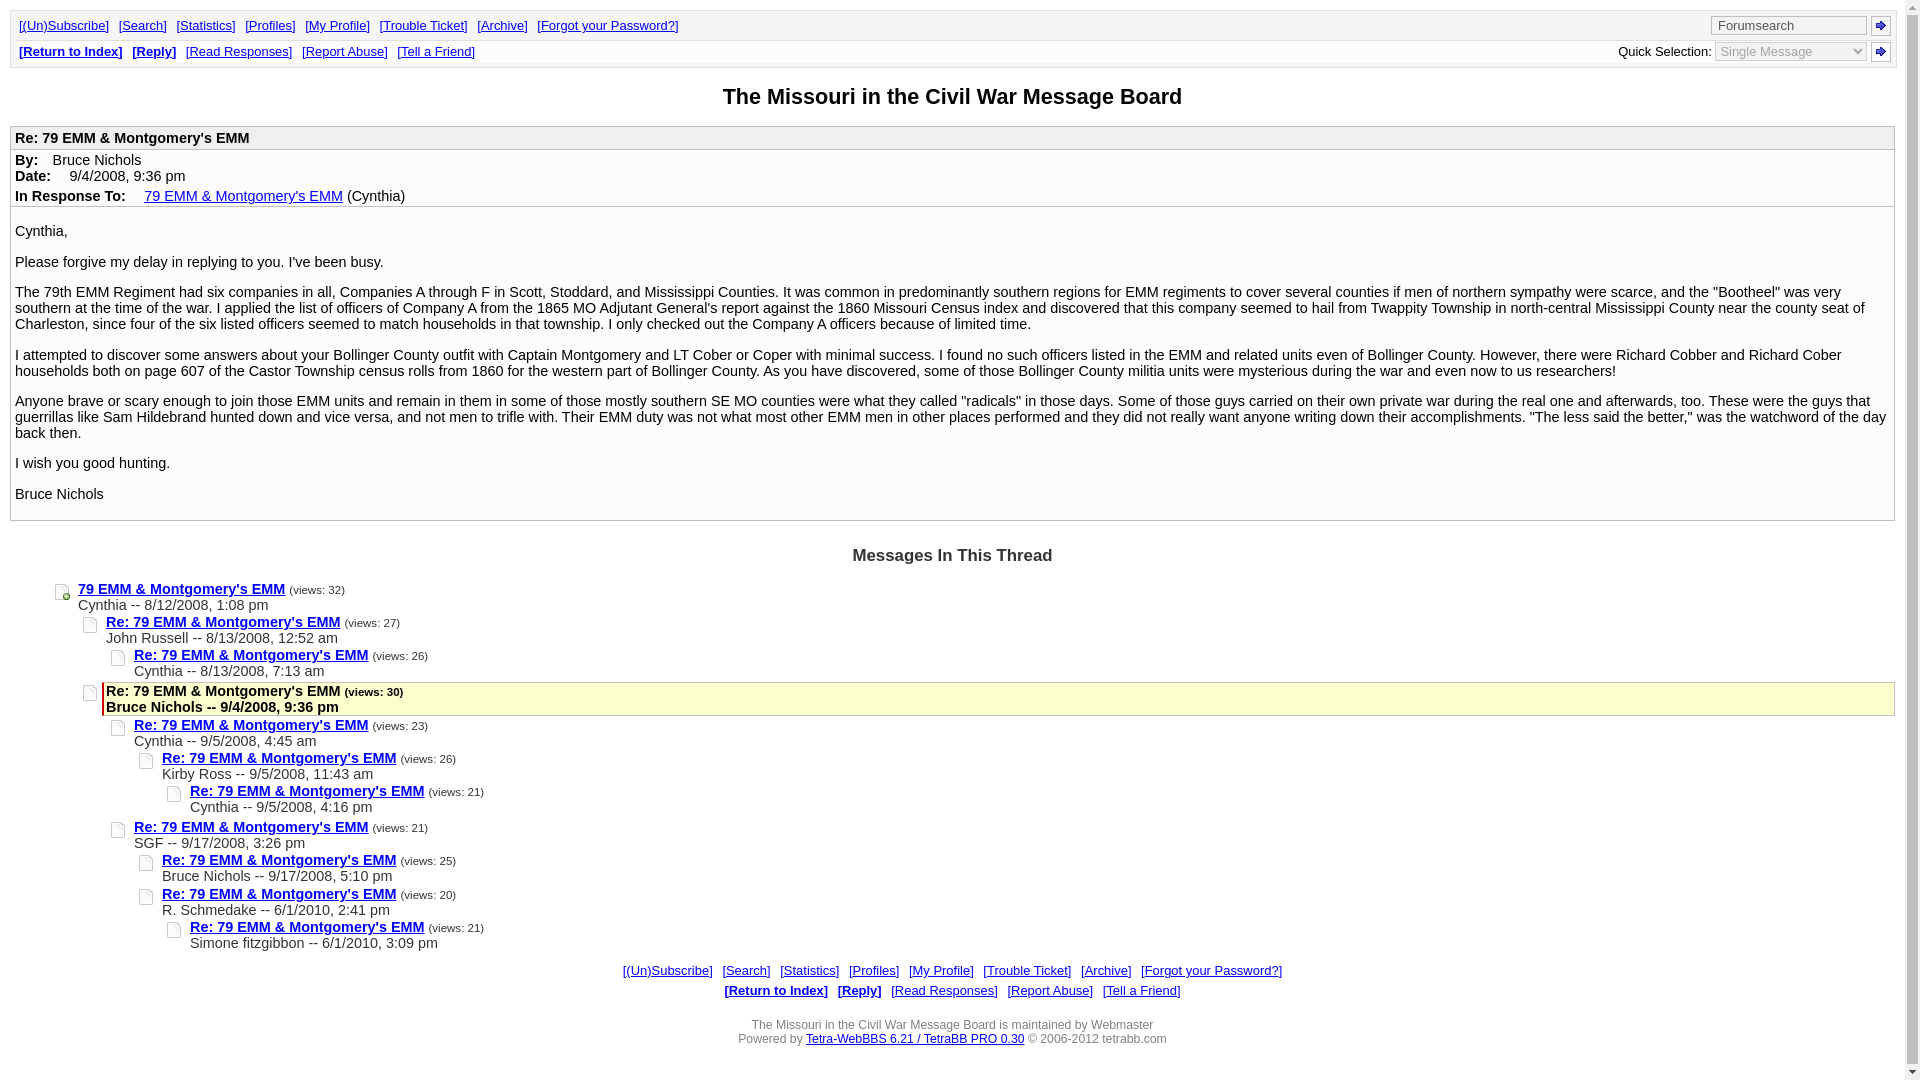 The height and width of the screenshot is (1080, 1920). What do you see at coordinates (1141, 990) in the screenshot?
I see `Tell a Friend` at bounding box center [1141, 990].